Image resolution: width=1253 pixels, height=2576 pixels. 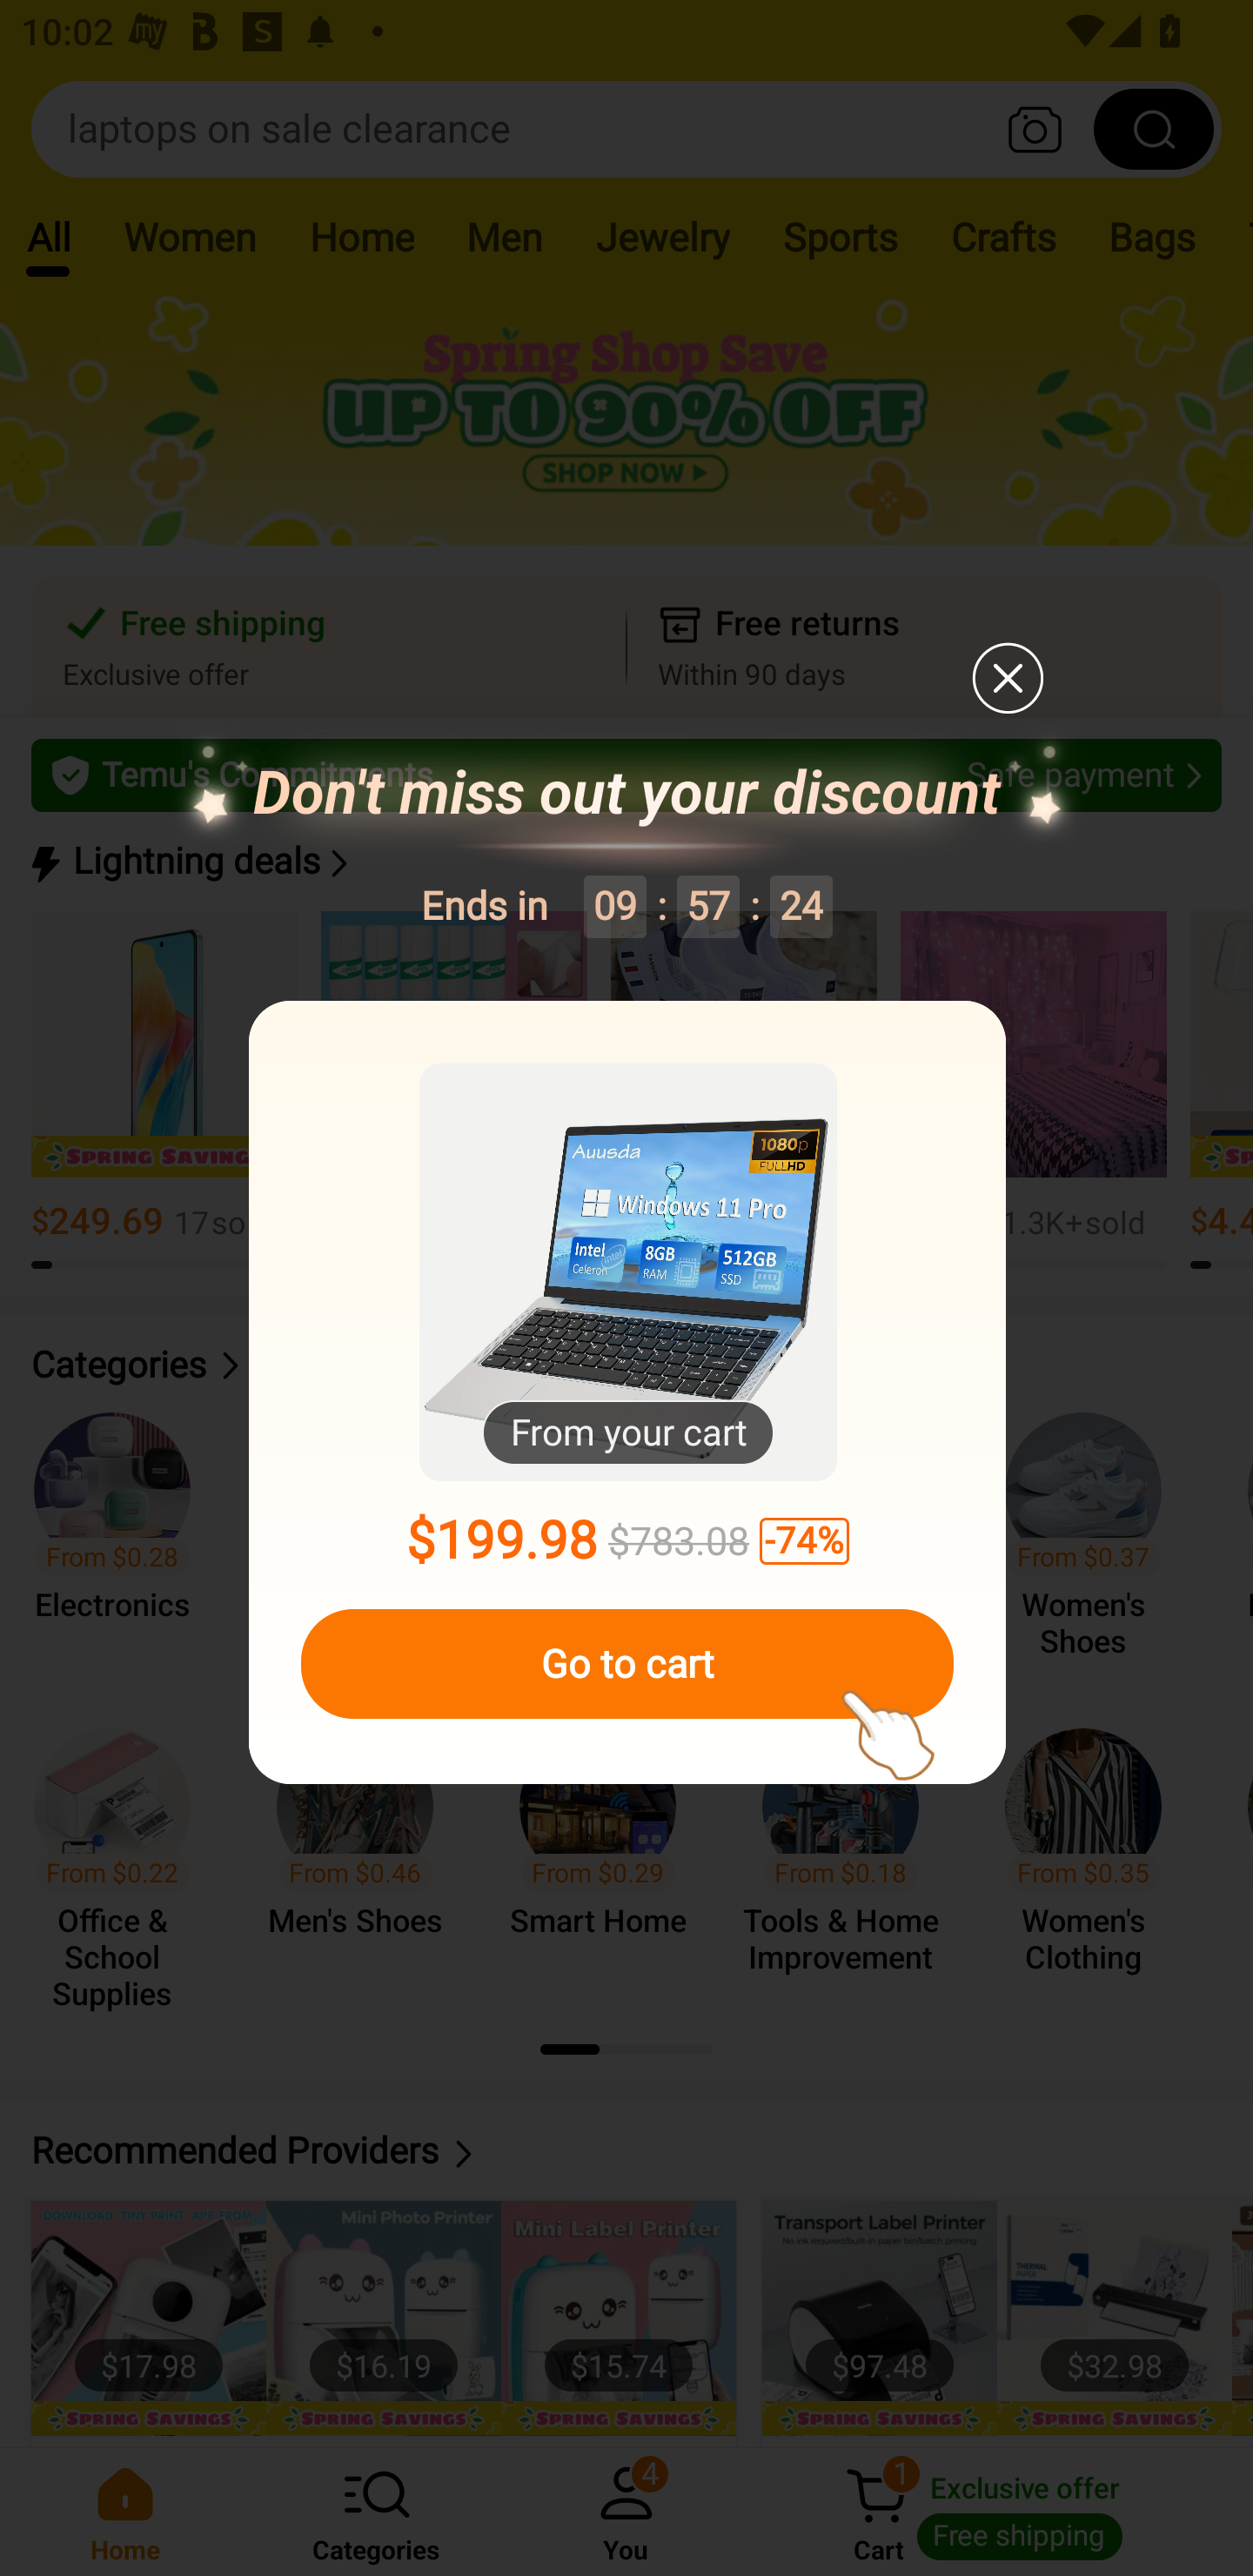 I want to click on Go to cart, so click(x=626, y=1664).